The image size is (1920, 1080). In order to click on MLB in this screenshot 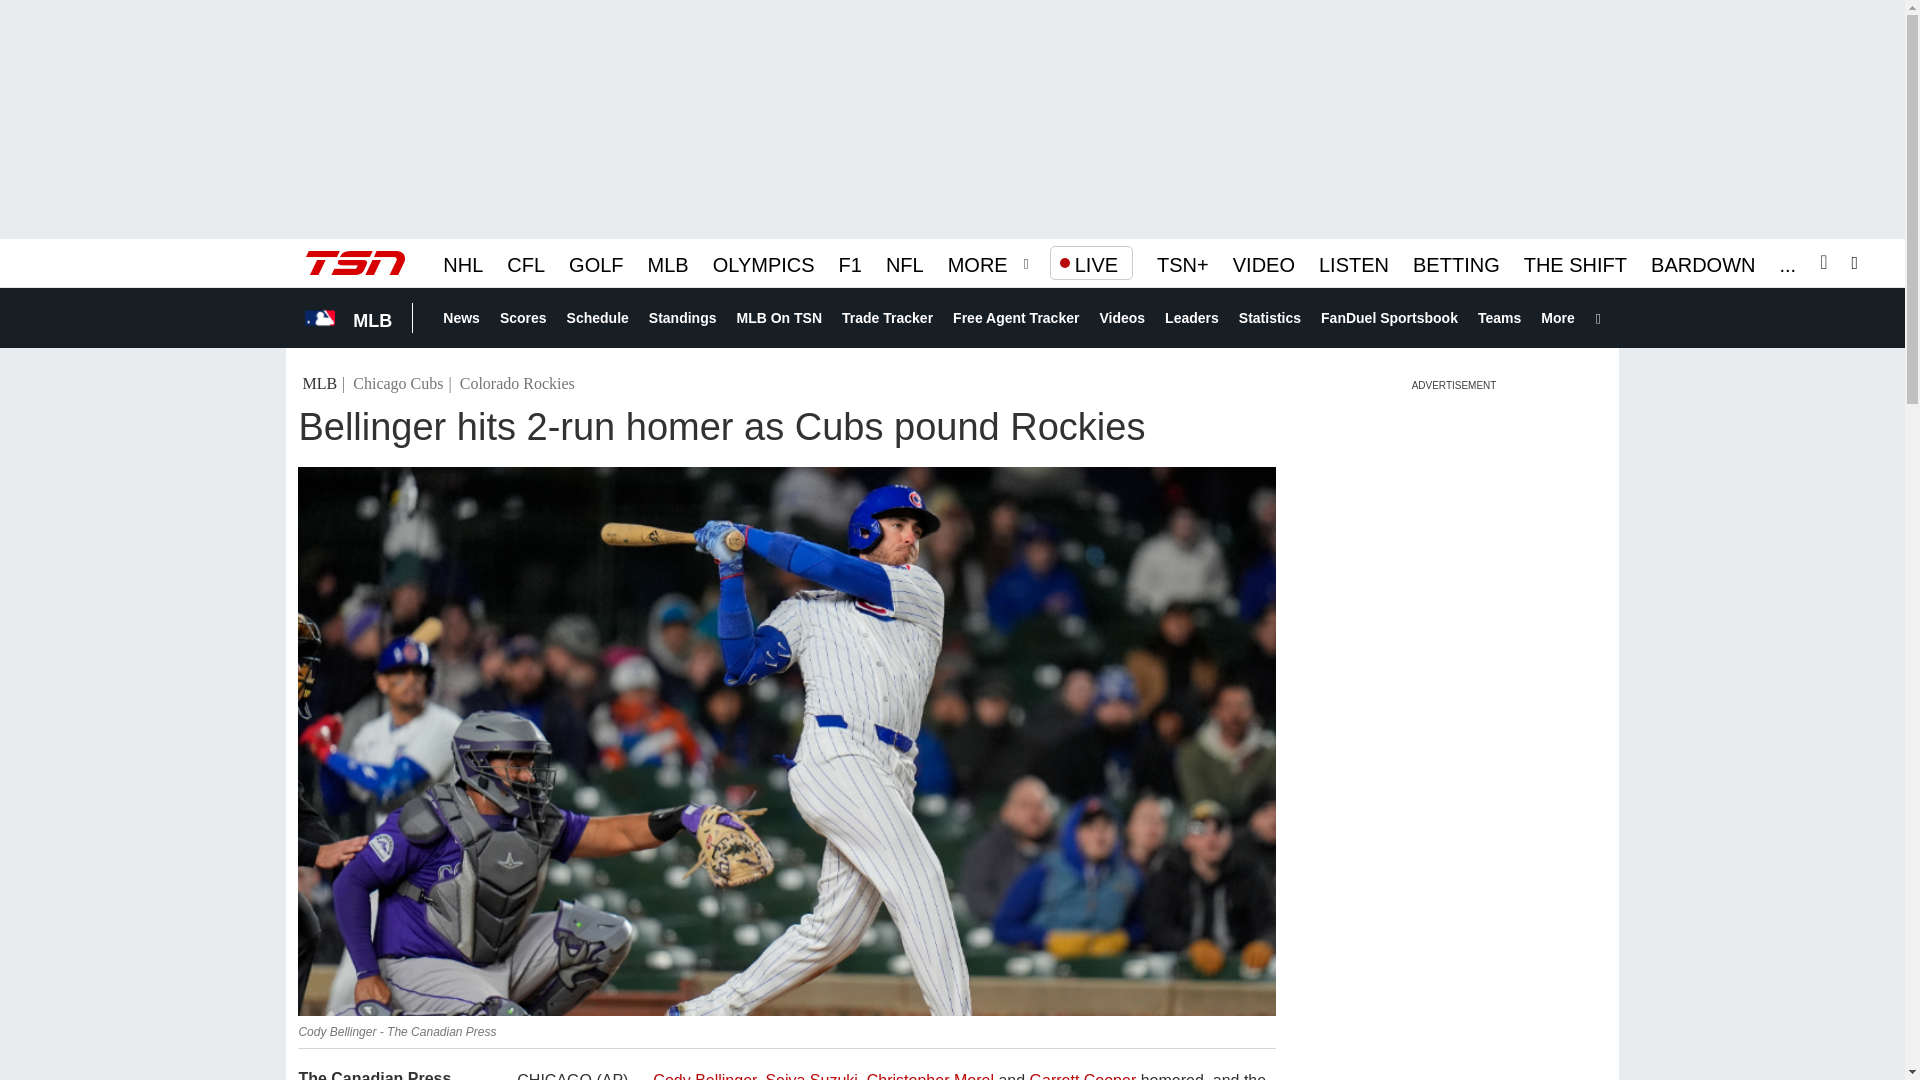, I will do `click(668, 262)`.